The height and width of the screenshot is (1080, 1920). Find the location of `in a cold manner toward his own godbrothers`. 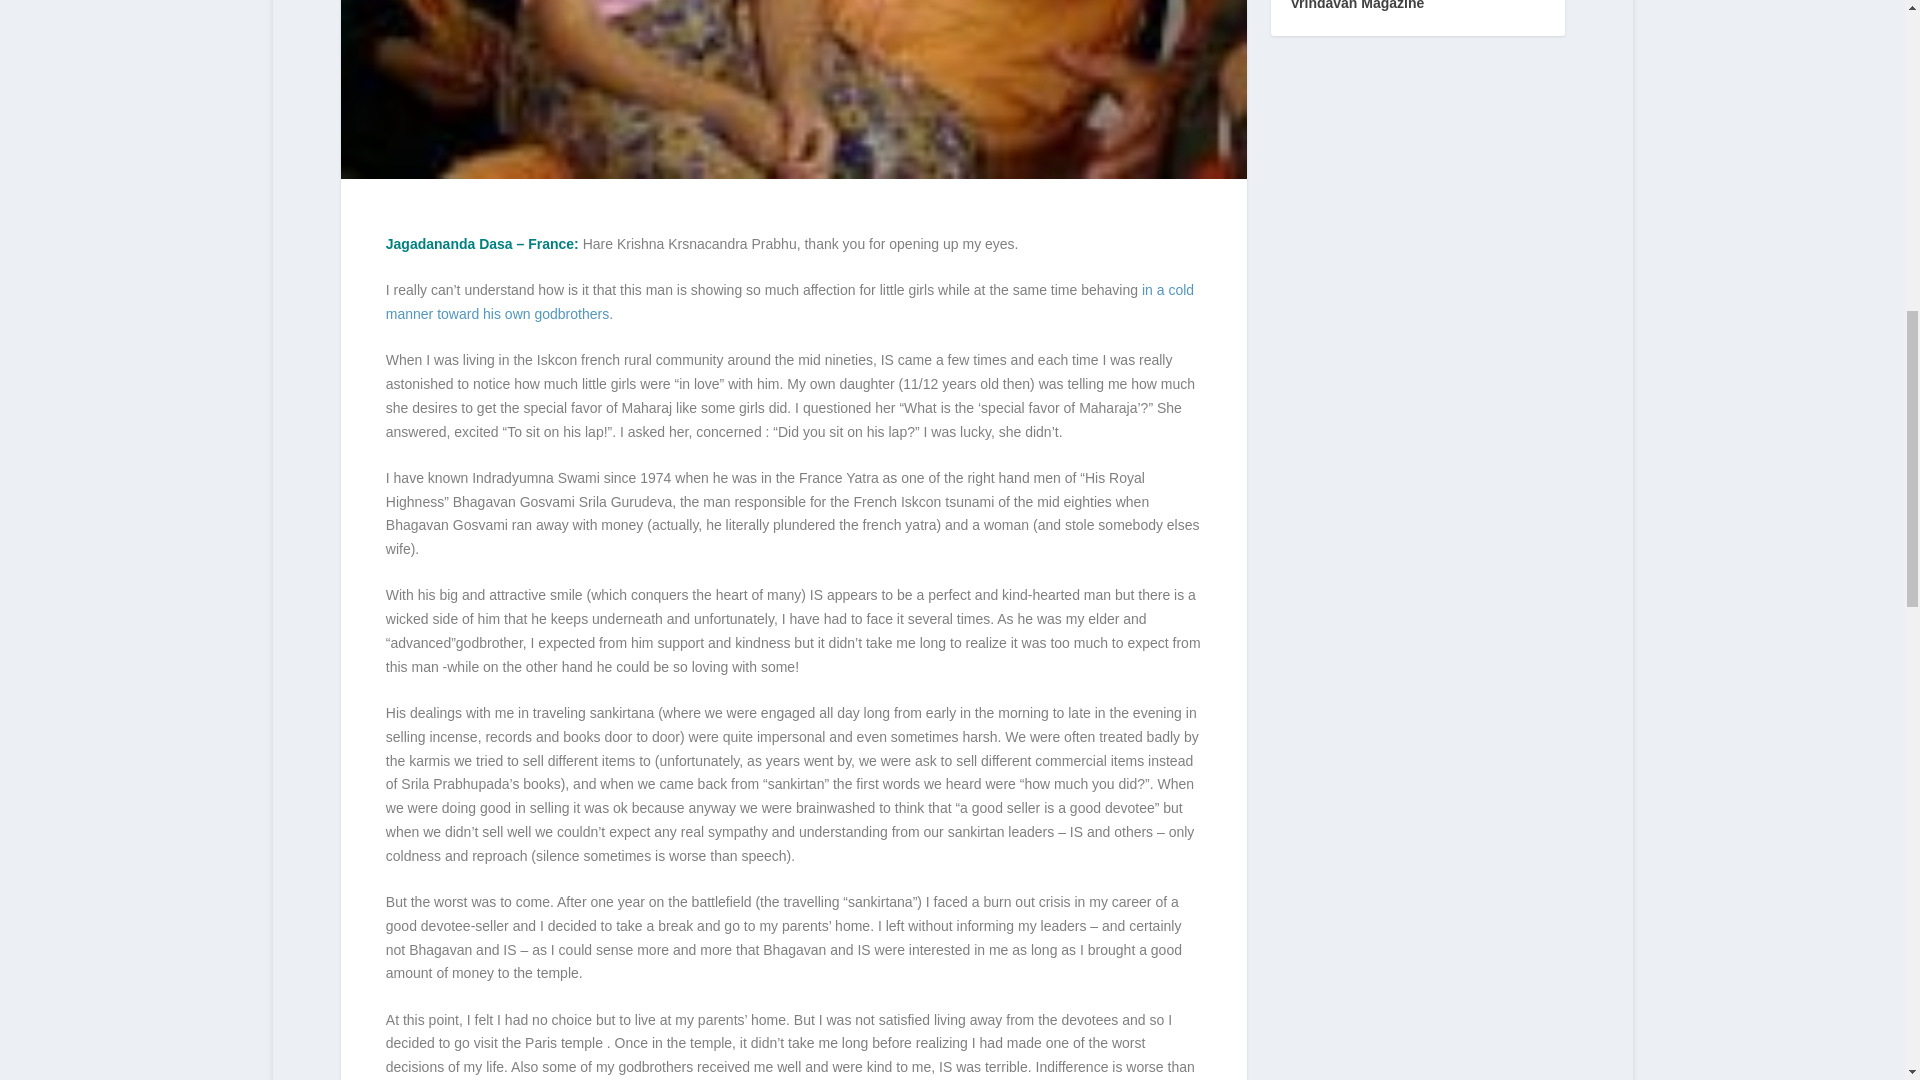

in a cold manner toward his own godbrothers is located at coordinates (790, 301).